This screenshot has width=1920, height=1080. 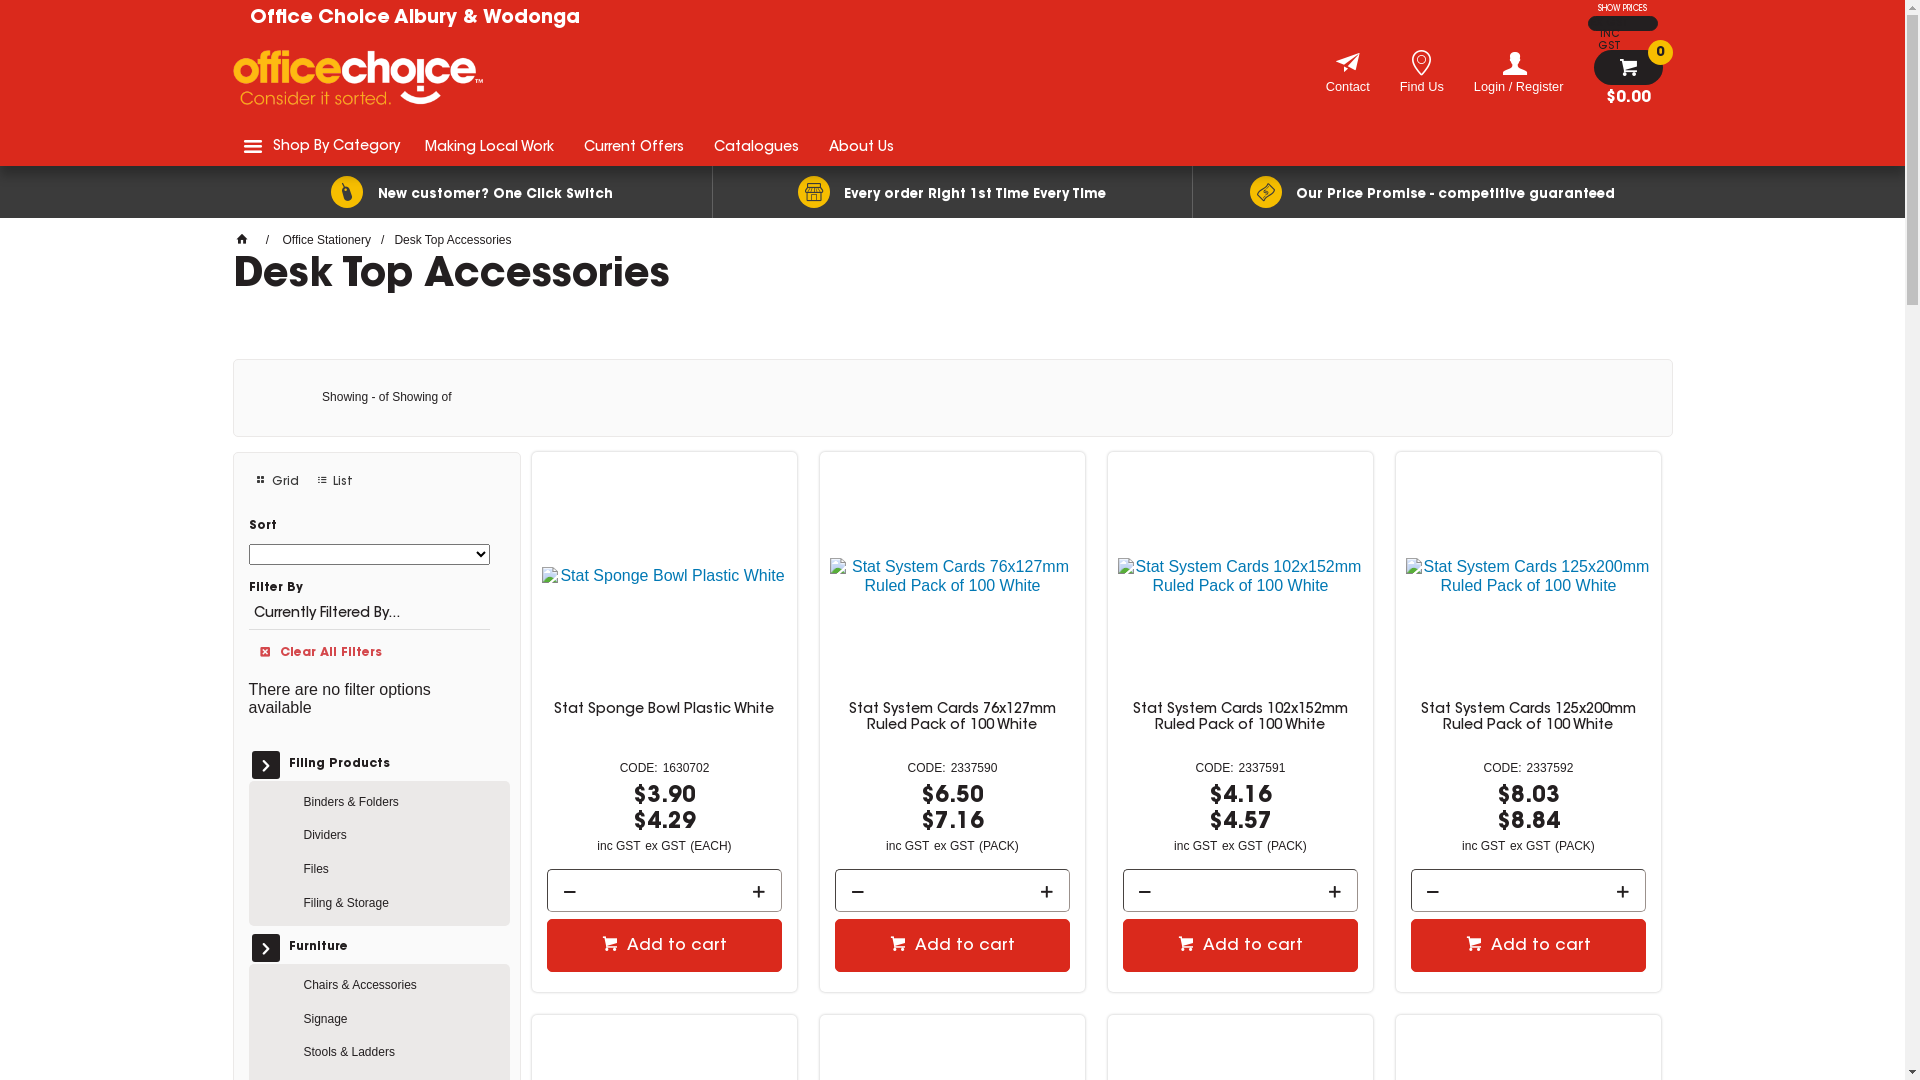 What do you see at coordinates (1348, 90) in the screenshot?
I see `Contact` at bounding box center [1348, 90].